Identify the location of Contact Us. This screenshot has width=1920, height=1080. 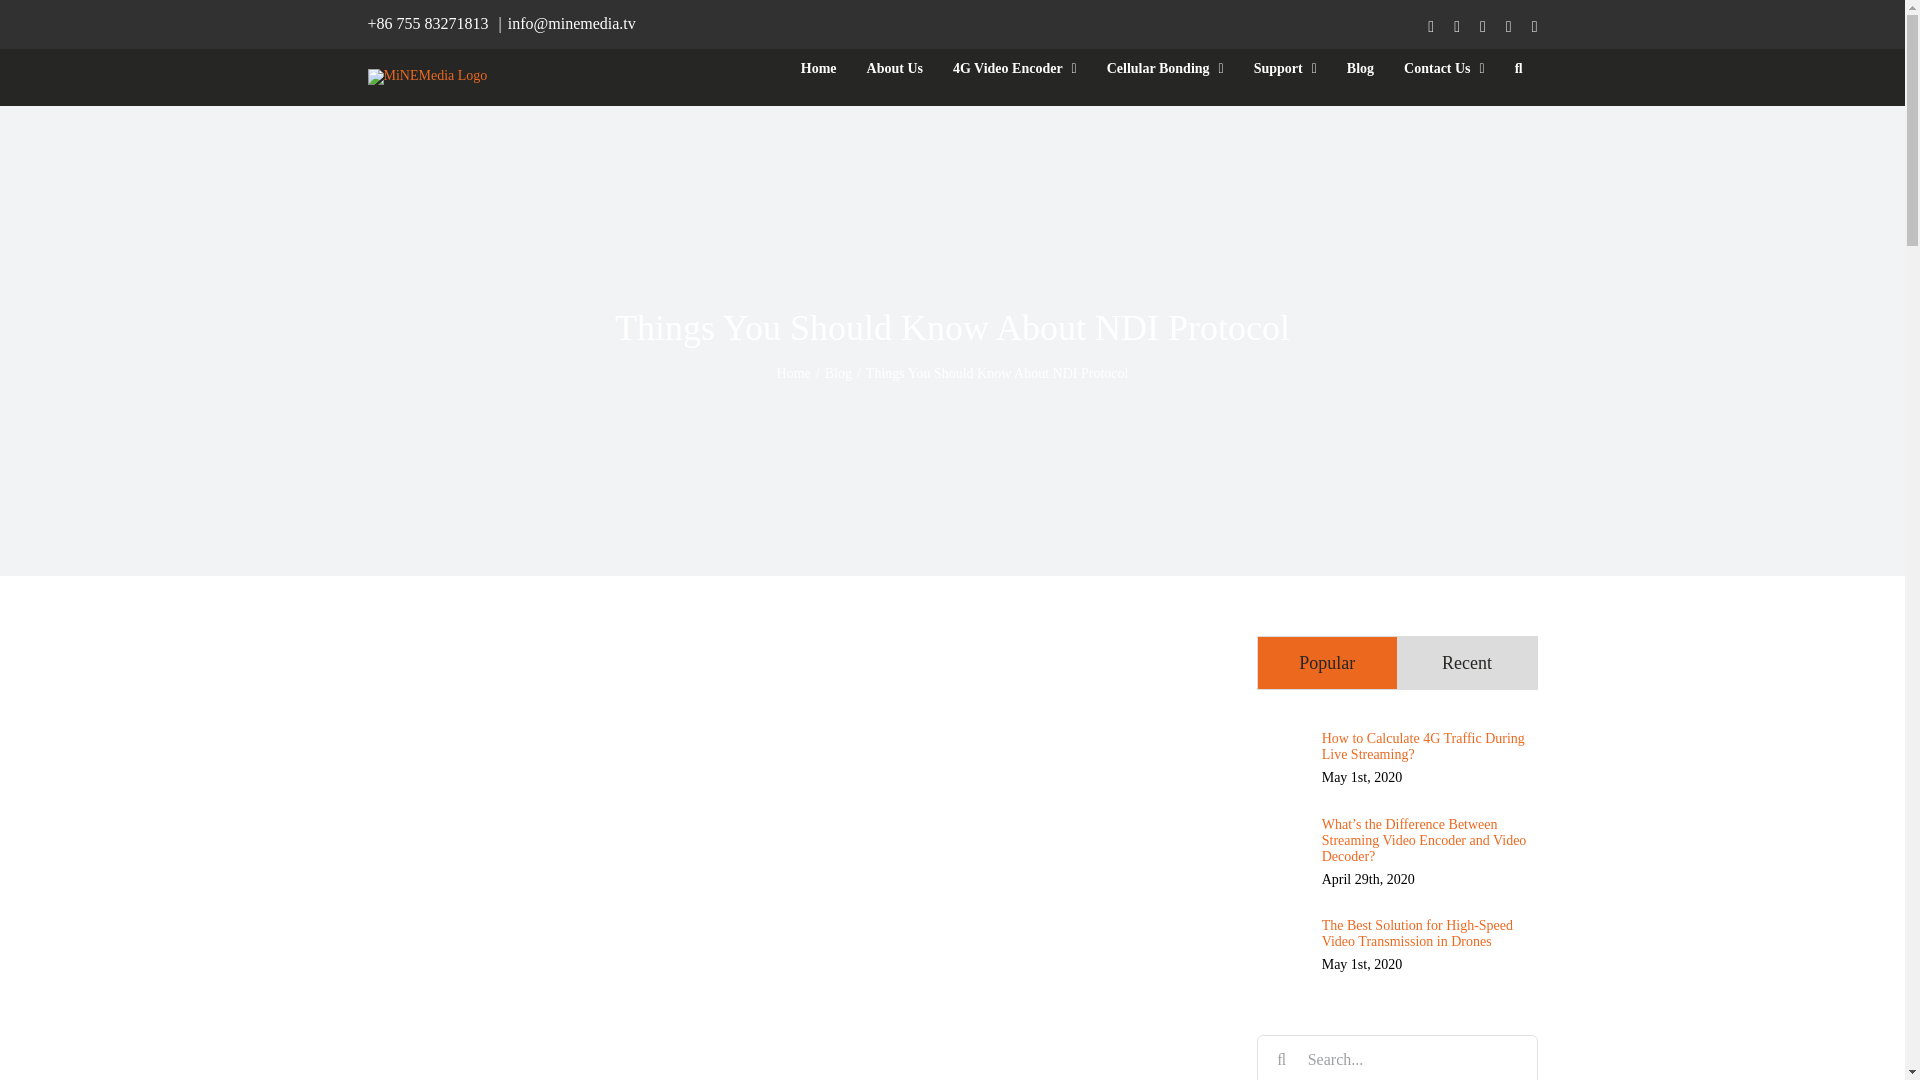
(1444, 68).